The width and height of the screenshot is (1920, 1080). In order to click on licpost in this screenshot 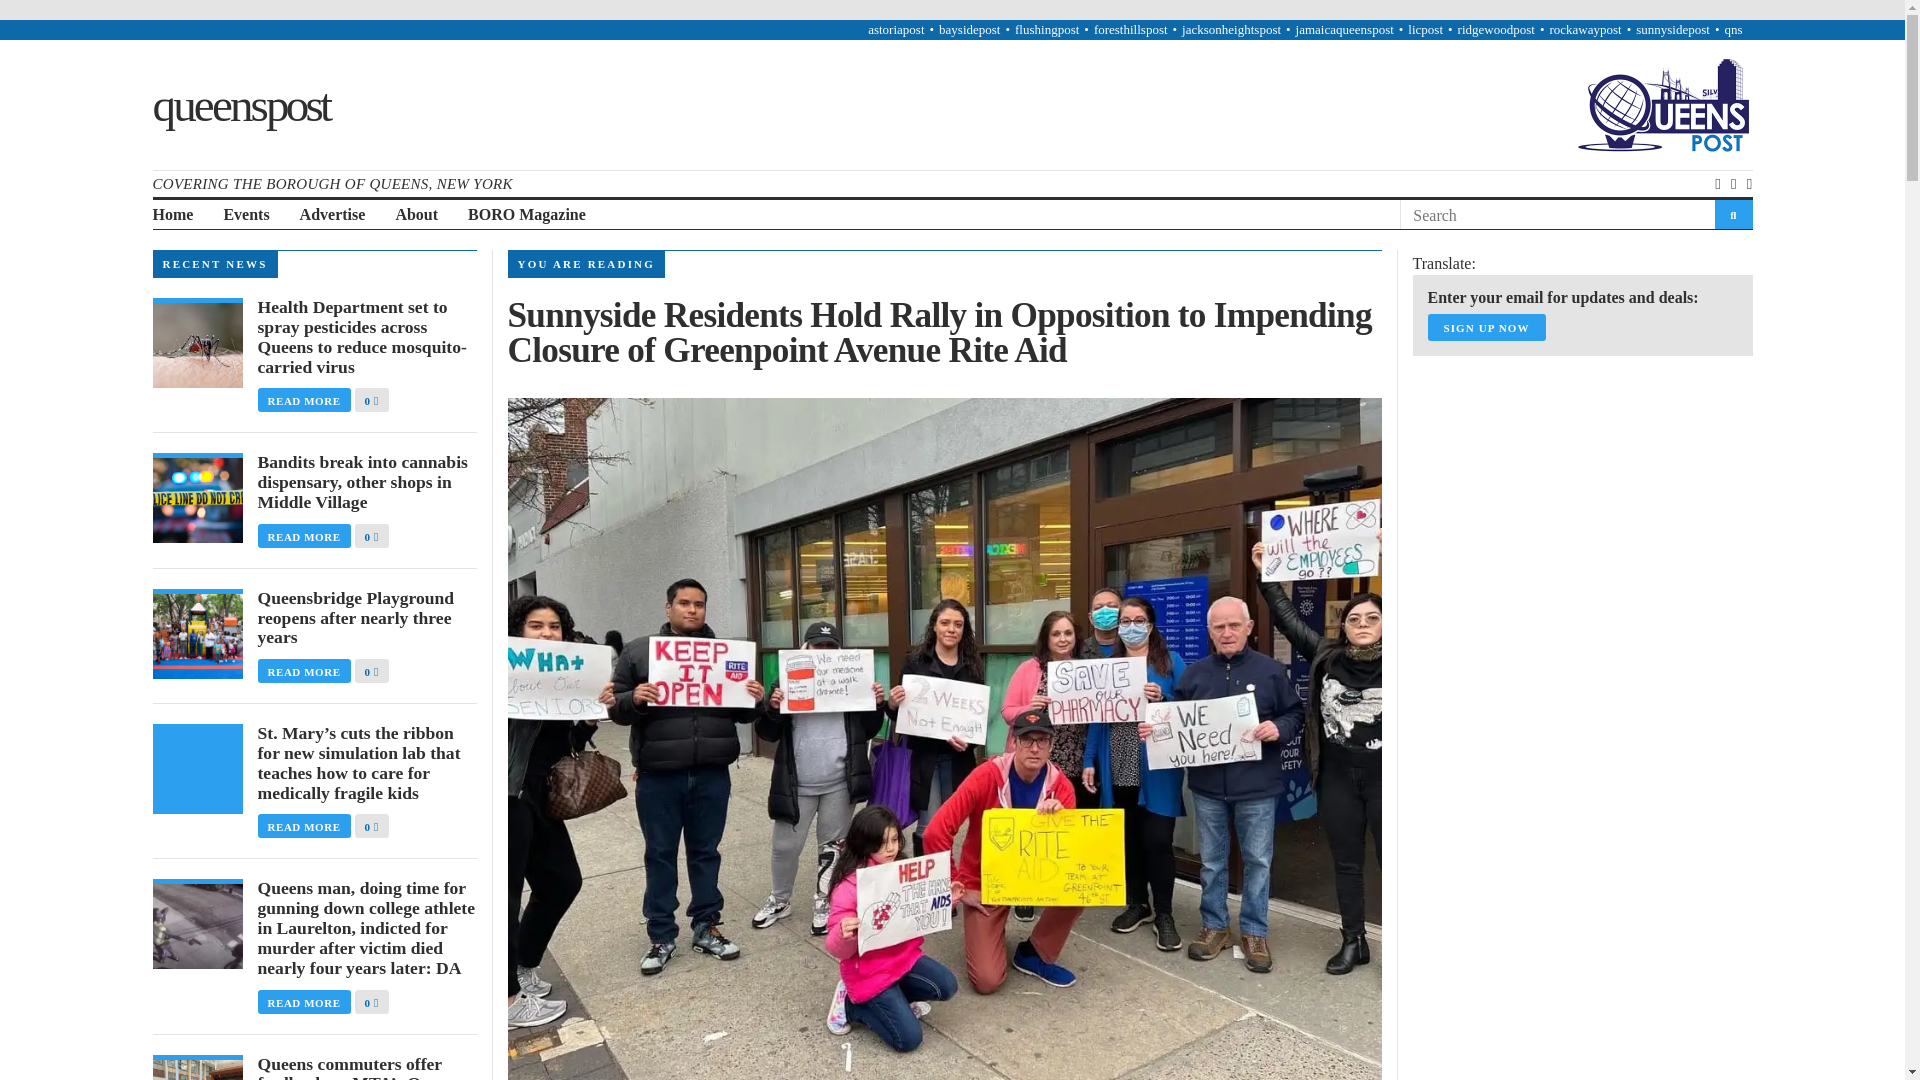, I will do `click(1425, 28)`.